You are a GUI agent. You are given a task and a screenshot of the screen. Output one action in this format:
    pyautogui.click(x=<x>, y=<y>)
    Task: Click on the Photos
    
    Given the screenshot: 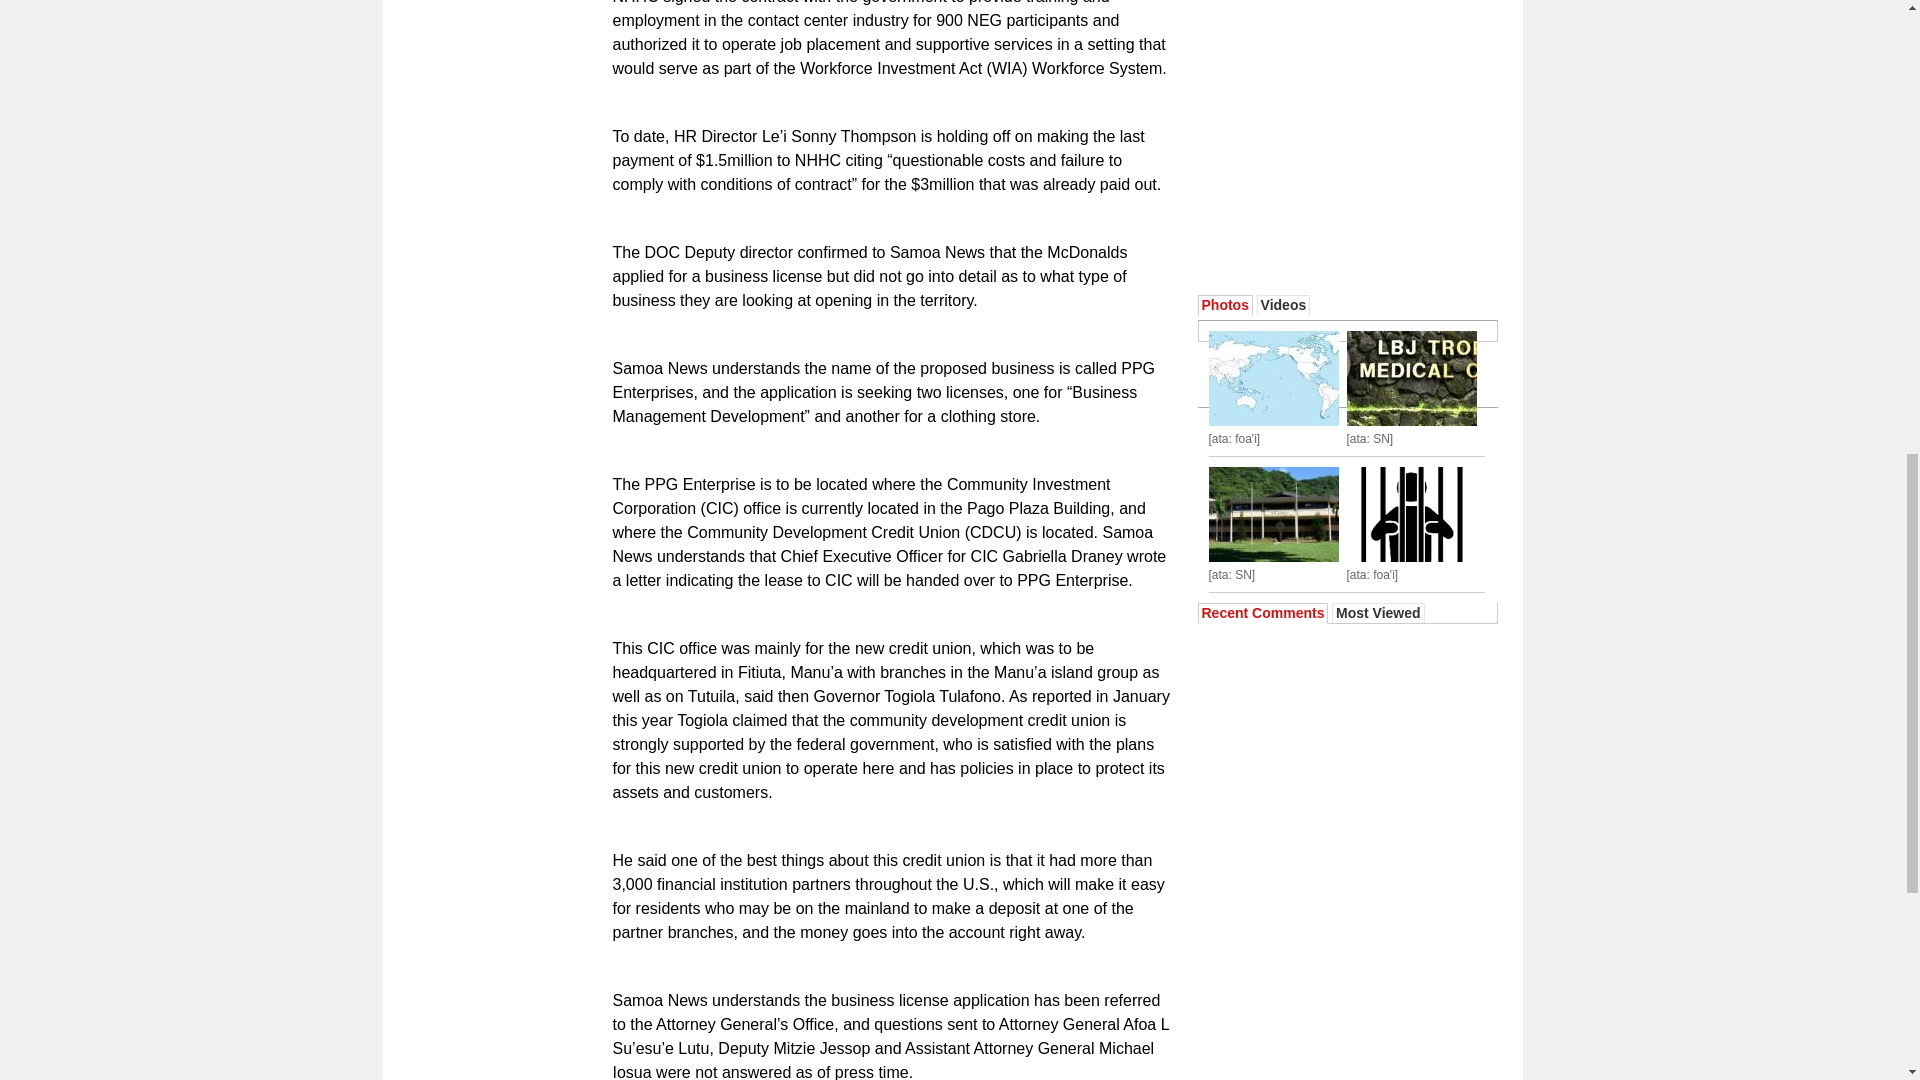 What is the action you would take?
    pyautogui.click(x=1225, y=305)
    